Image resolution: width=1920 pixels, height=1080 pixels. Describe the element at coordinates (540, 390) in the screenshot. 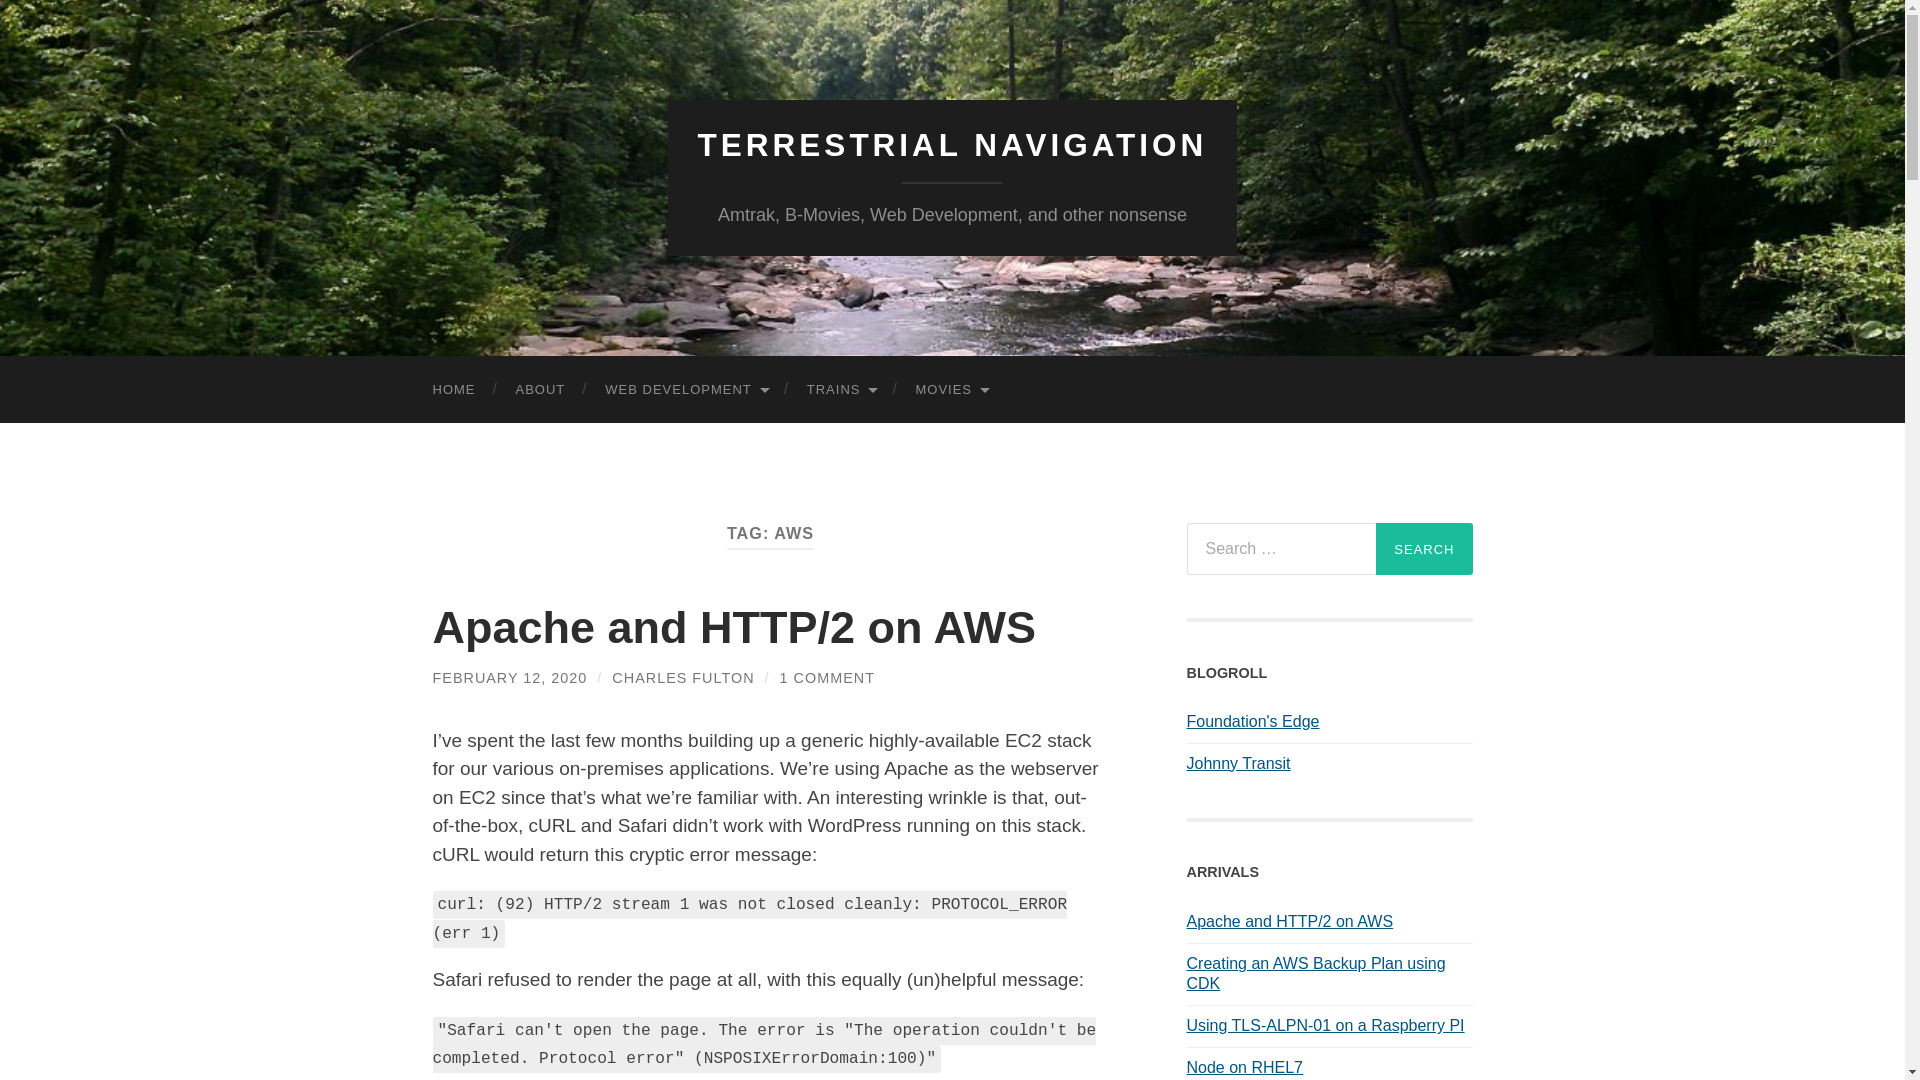

I see `me` at that location.